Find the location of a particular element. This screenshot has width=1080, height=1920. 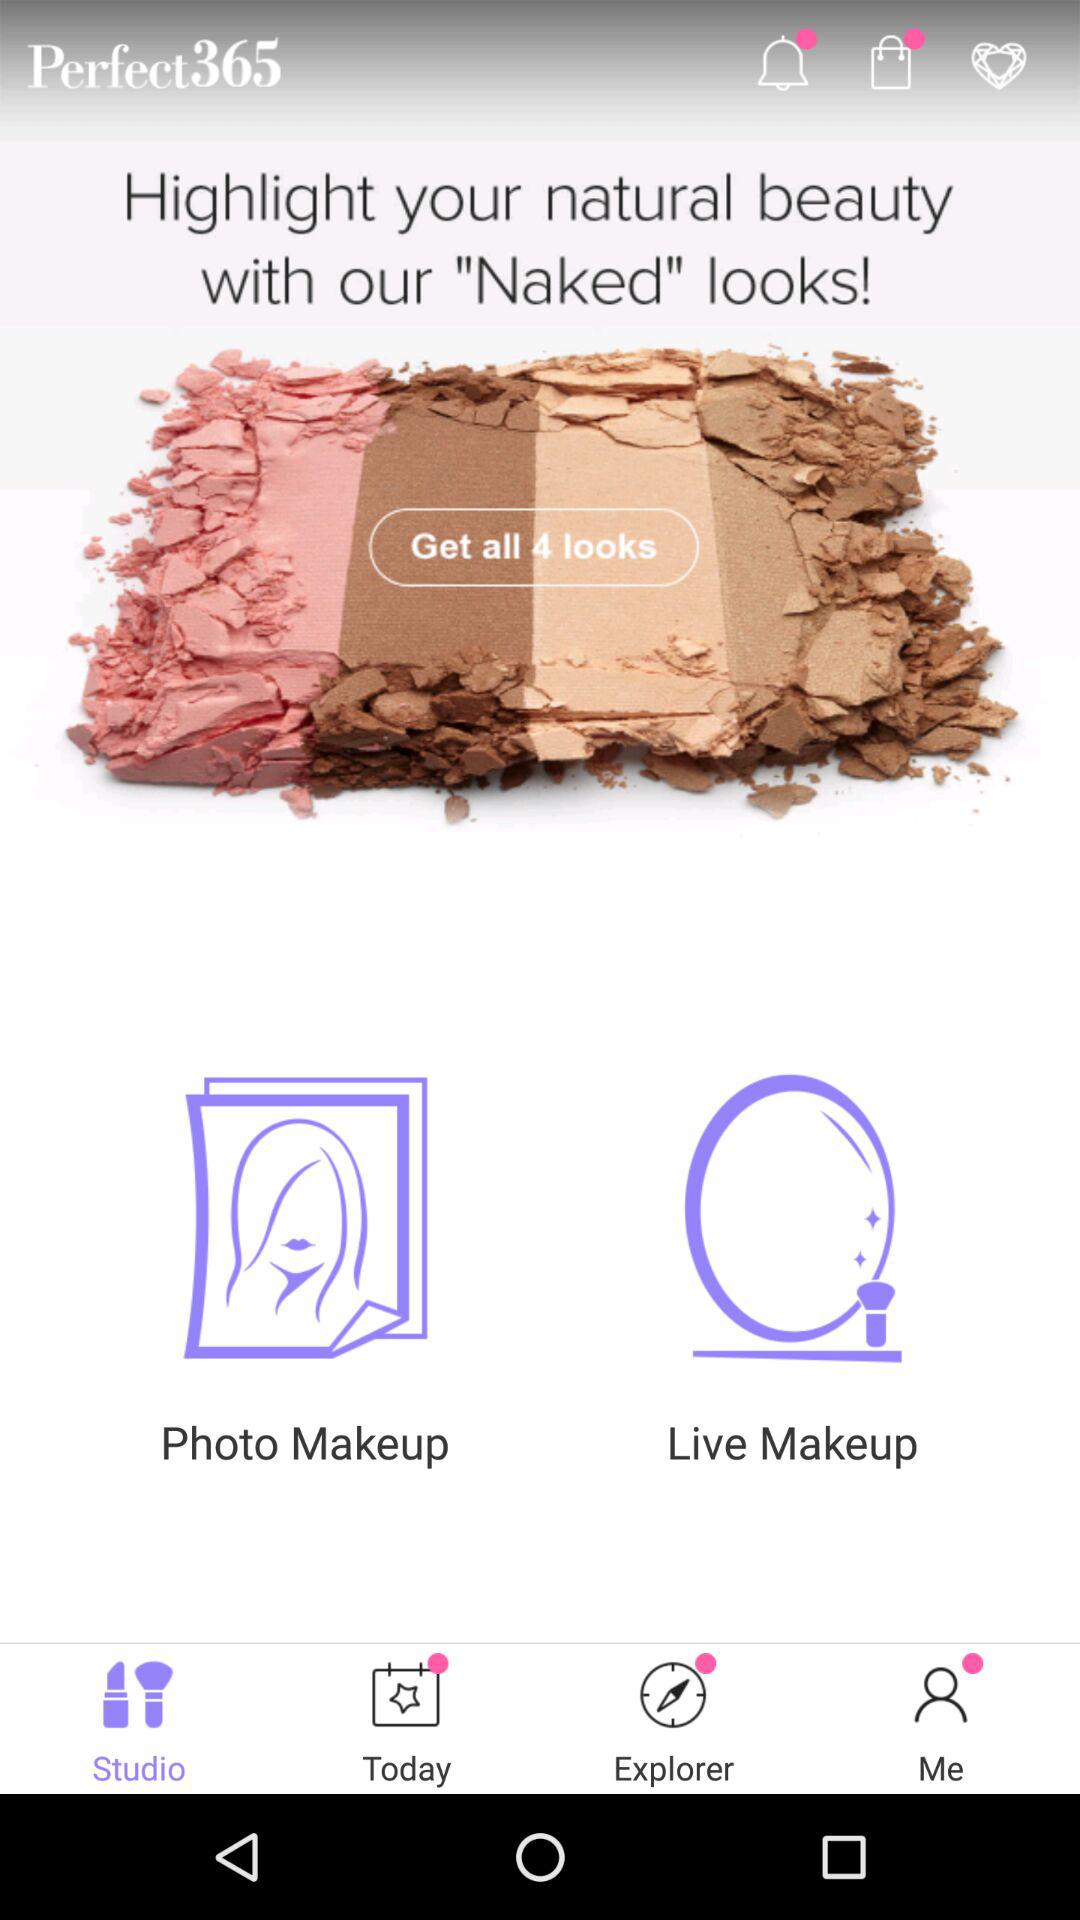

select the icon on the bottom right corner of the web page is located at coordinates (940, 1695).